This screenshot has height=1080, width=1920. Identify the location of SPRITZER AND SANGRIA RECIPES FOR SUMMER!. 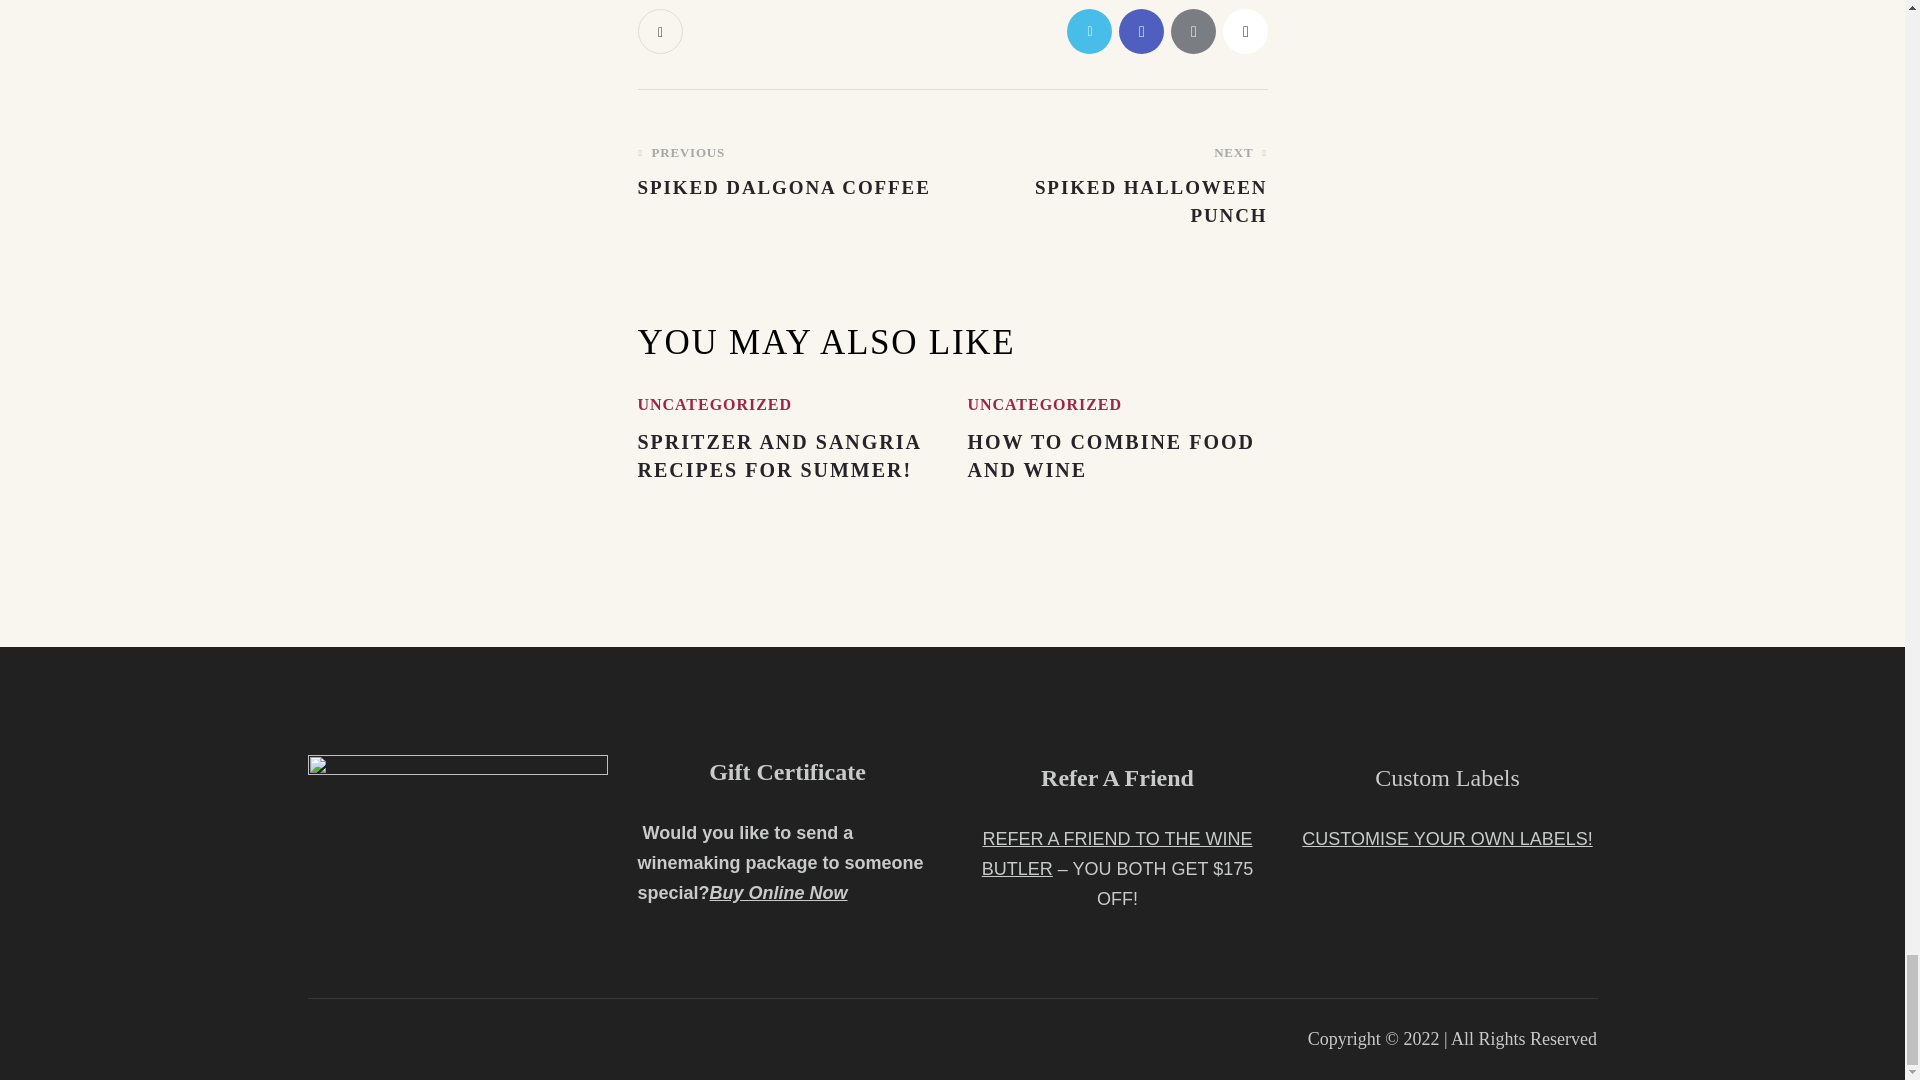
(788, 455).